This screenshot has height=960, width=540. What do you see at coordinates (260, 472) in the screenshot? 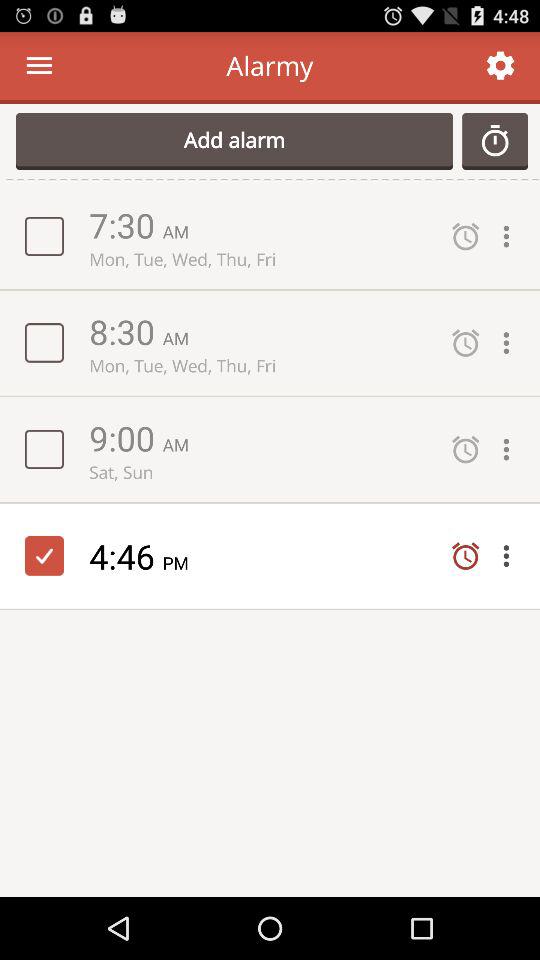
I see `turn off the item below 9:00 icon` at bounding box center [260, 472].